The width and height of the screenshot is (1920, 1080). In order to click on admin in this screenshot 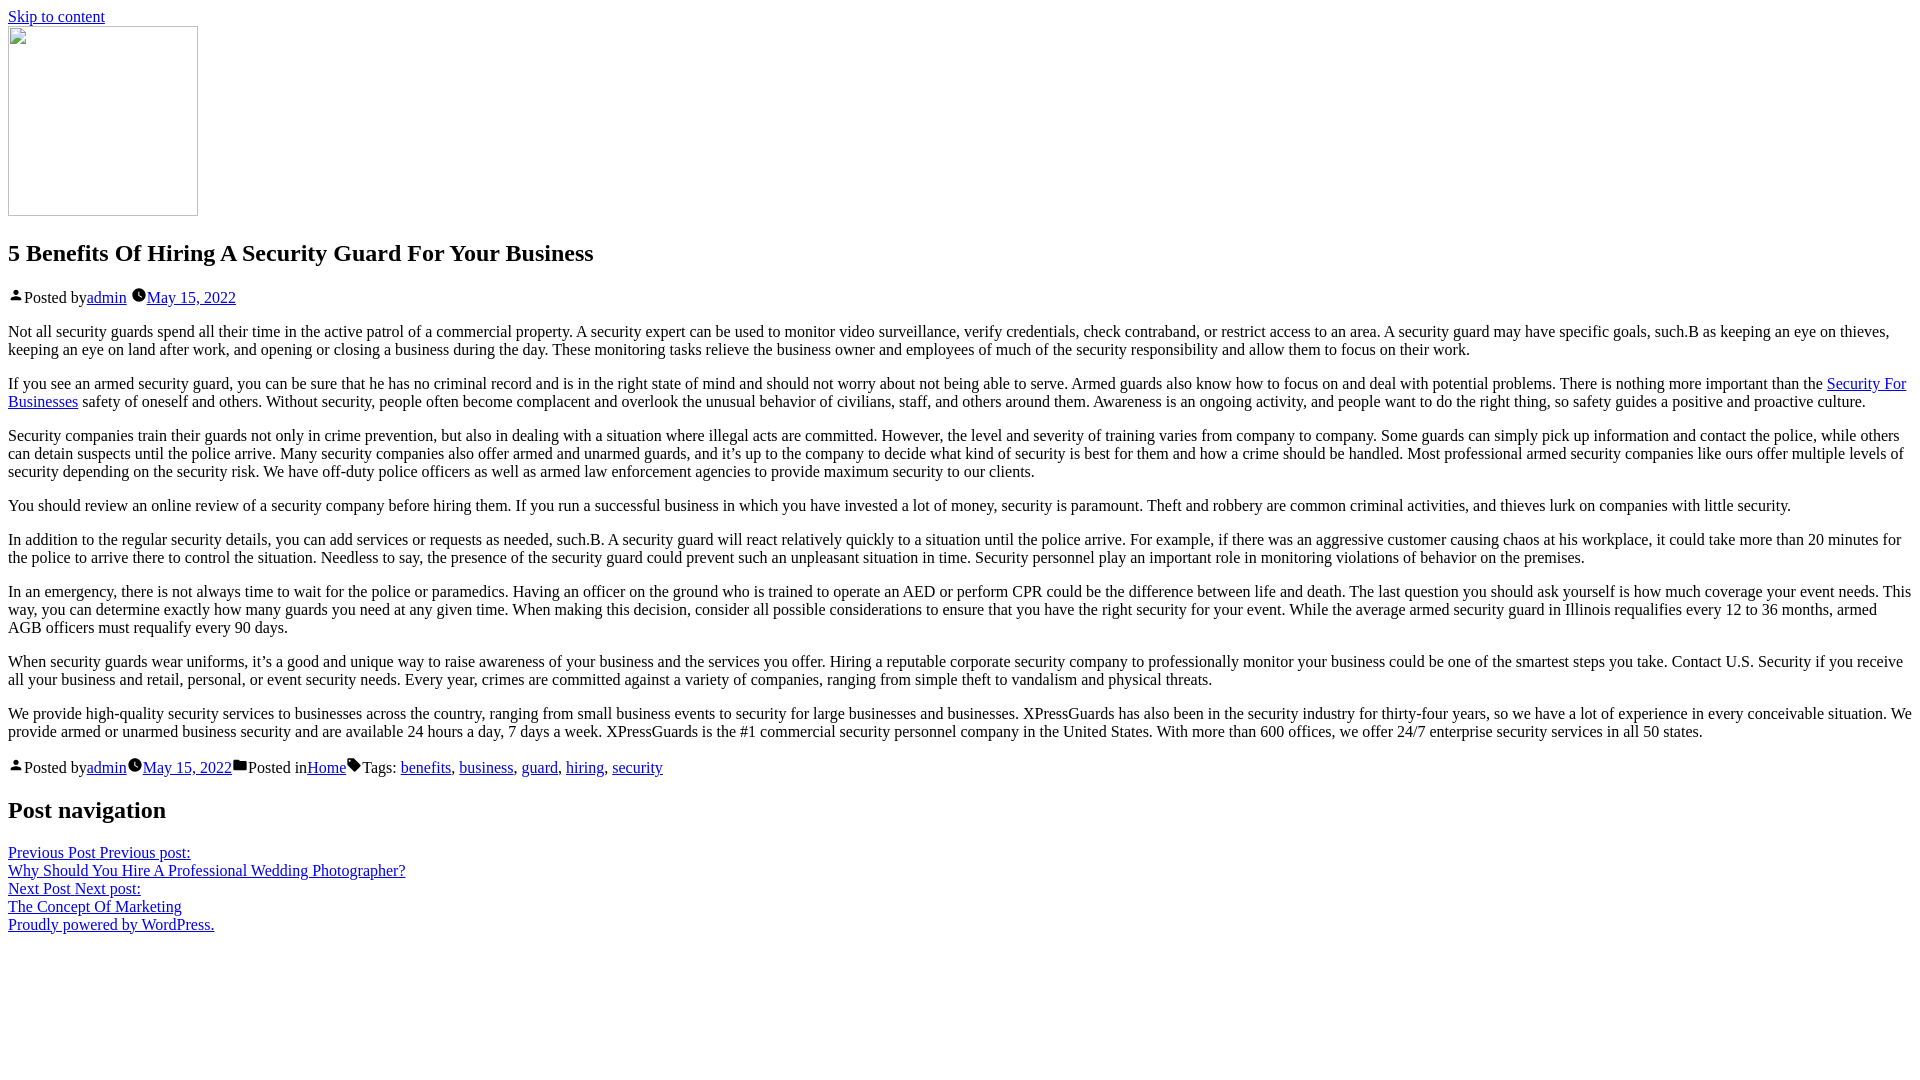, I will do `click(106, 768)`.